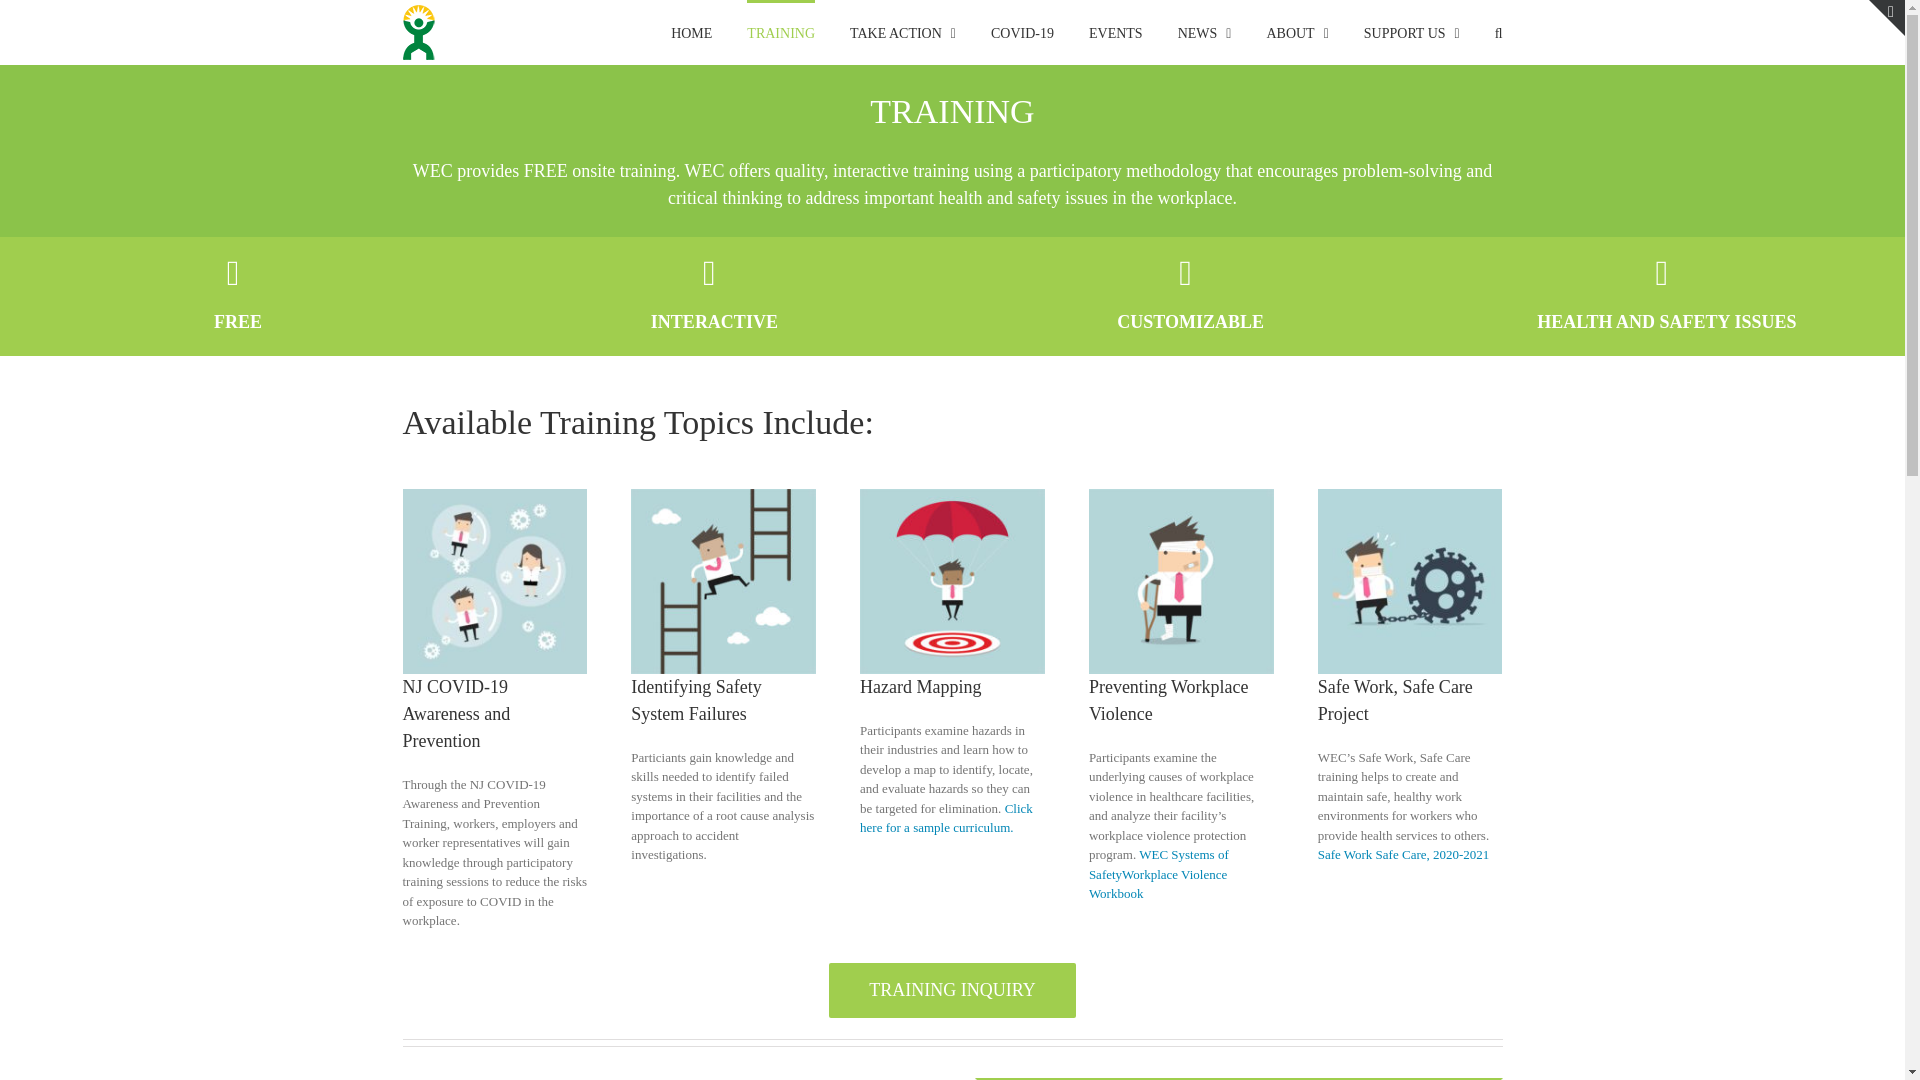 The height and width of the screenshot is (1080, 1920). I want to click on Training-COVID-19-1-min, so click(494, 581).